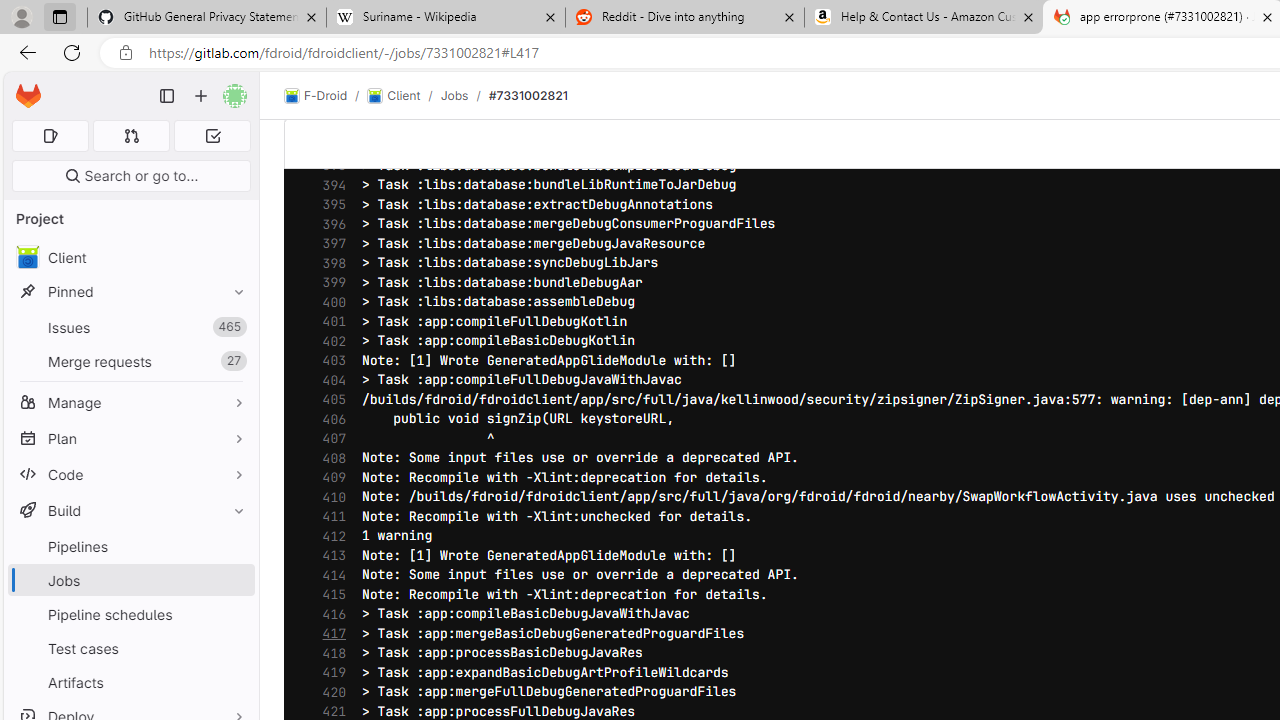 The height and width of the screenshot is (720, 1280). I want to click on 410, so click(329, 497).